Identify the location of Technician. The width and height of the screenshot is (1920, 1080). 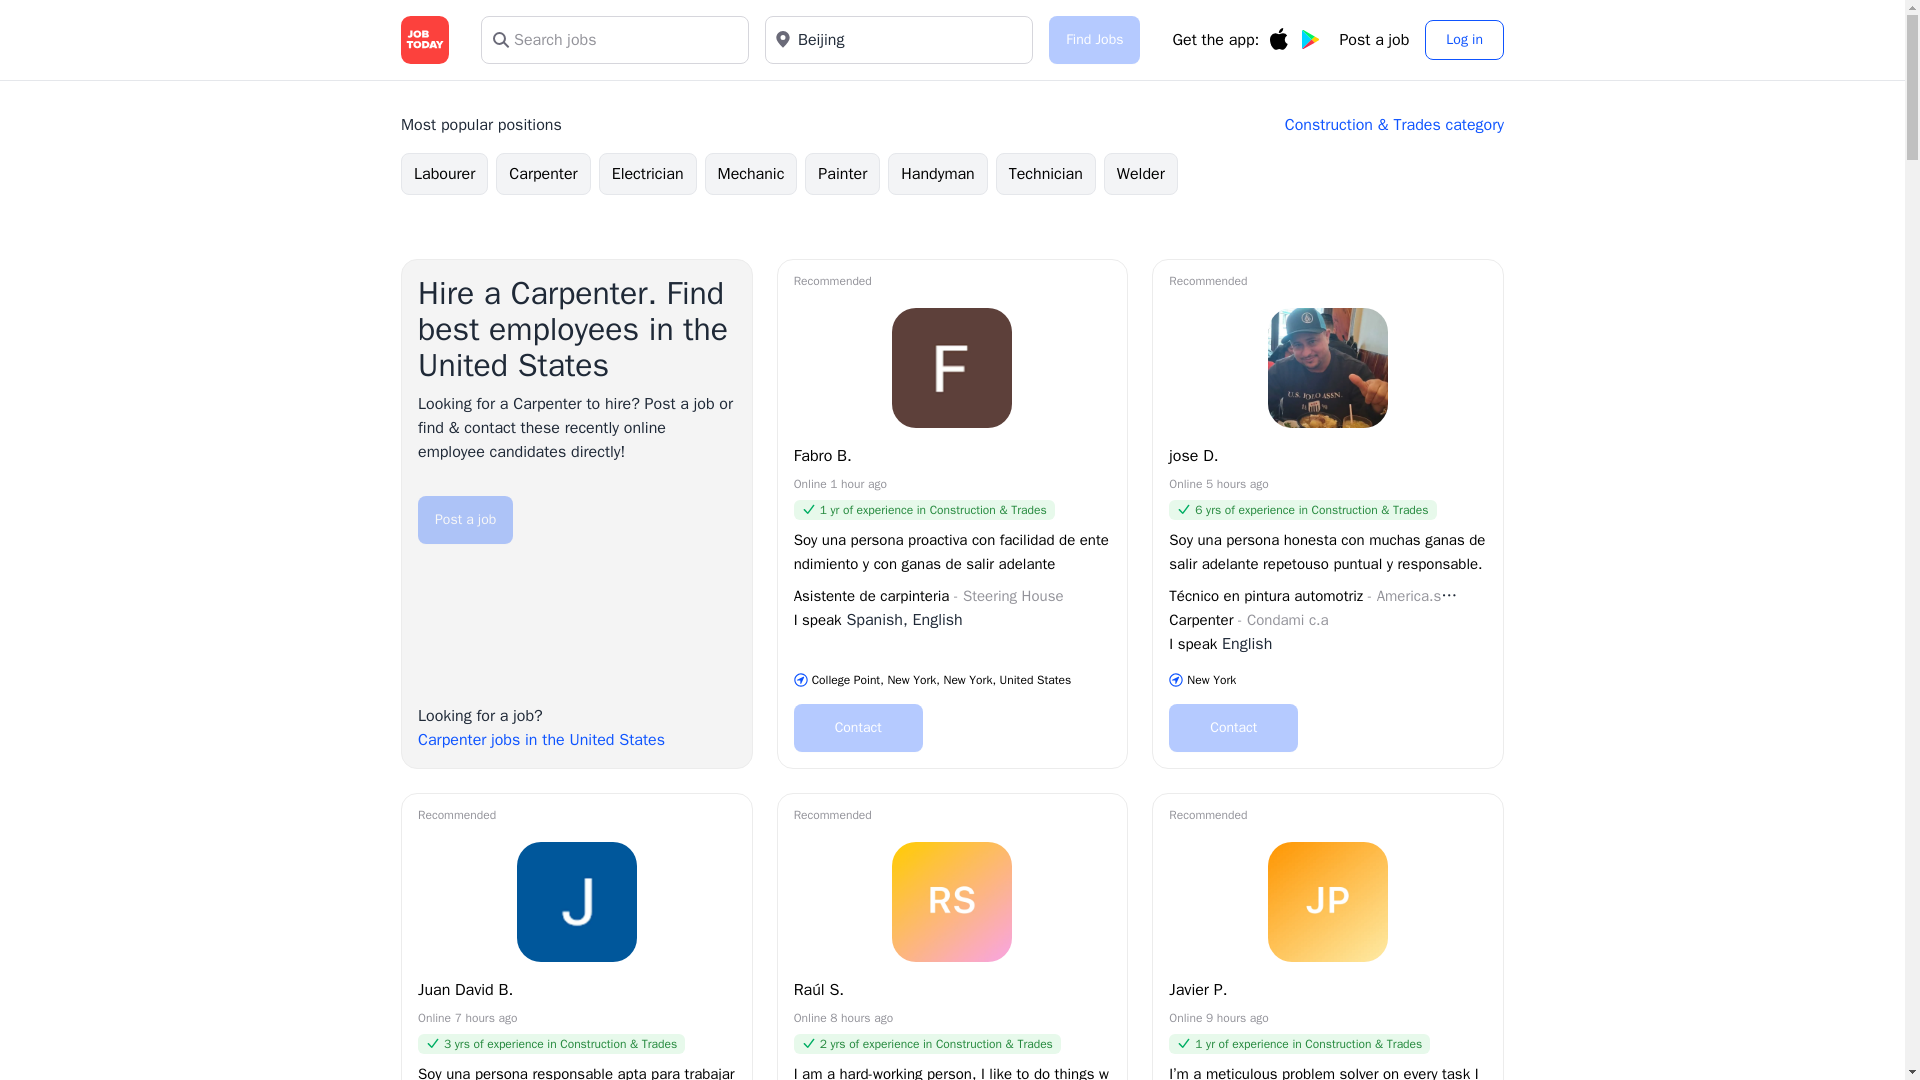
(1046, 174).